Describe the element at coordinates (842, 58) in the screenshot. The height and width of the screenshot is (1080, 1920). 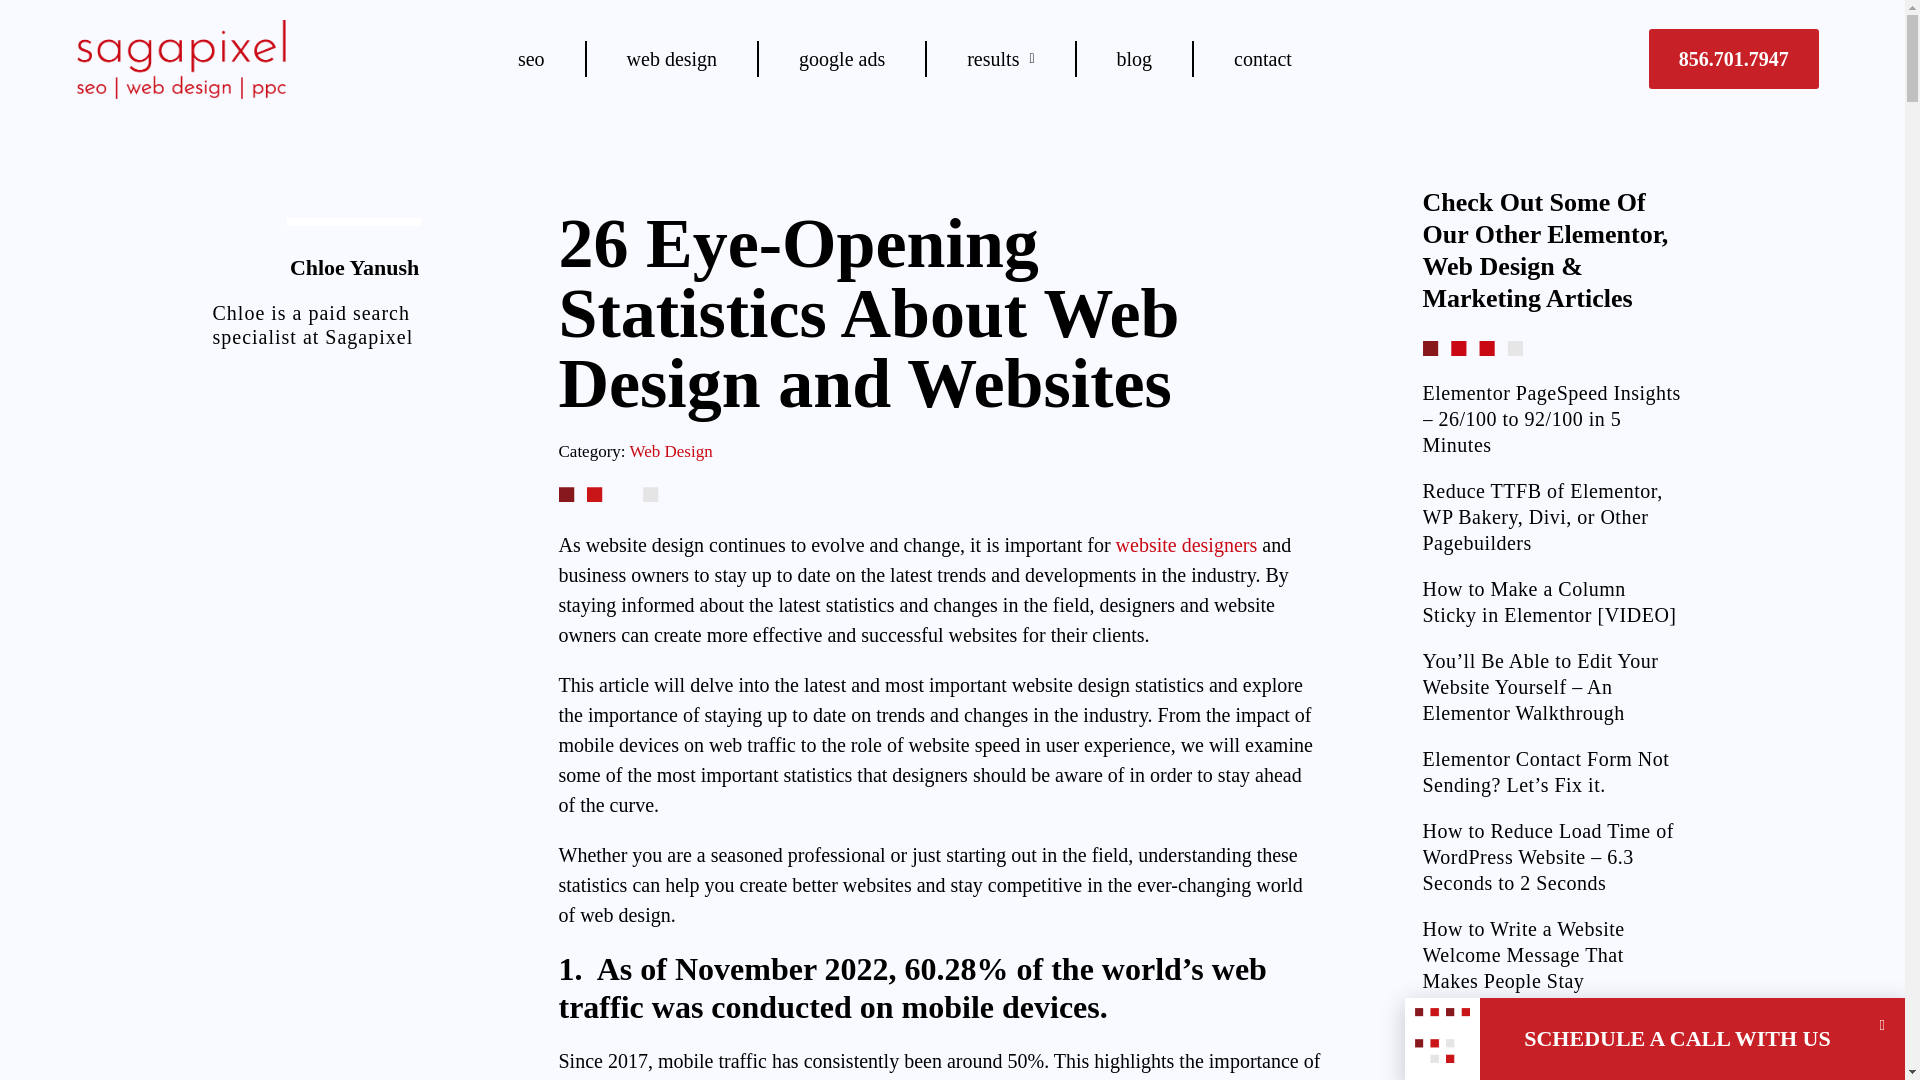
I see `google ads` at that location.